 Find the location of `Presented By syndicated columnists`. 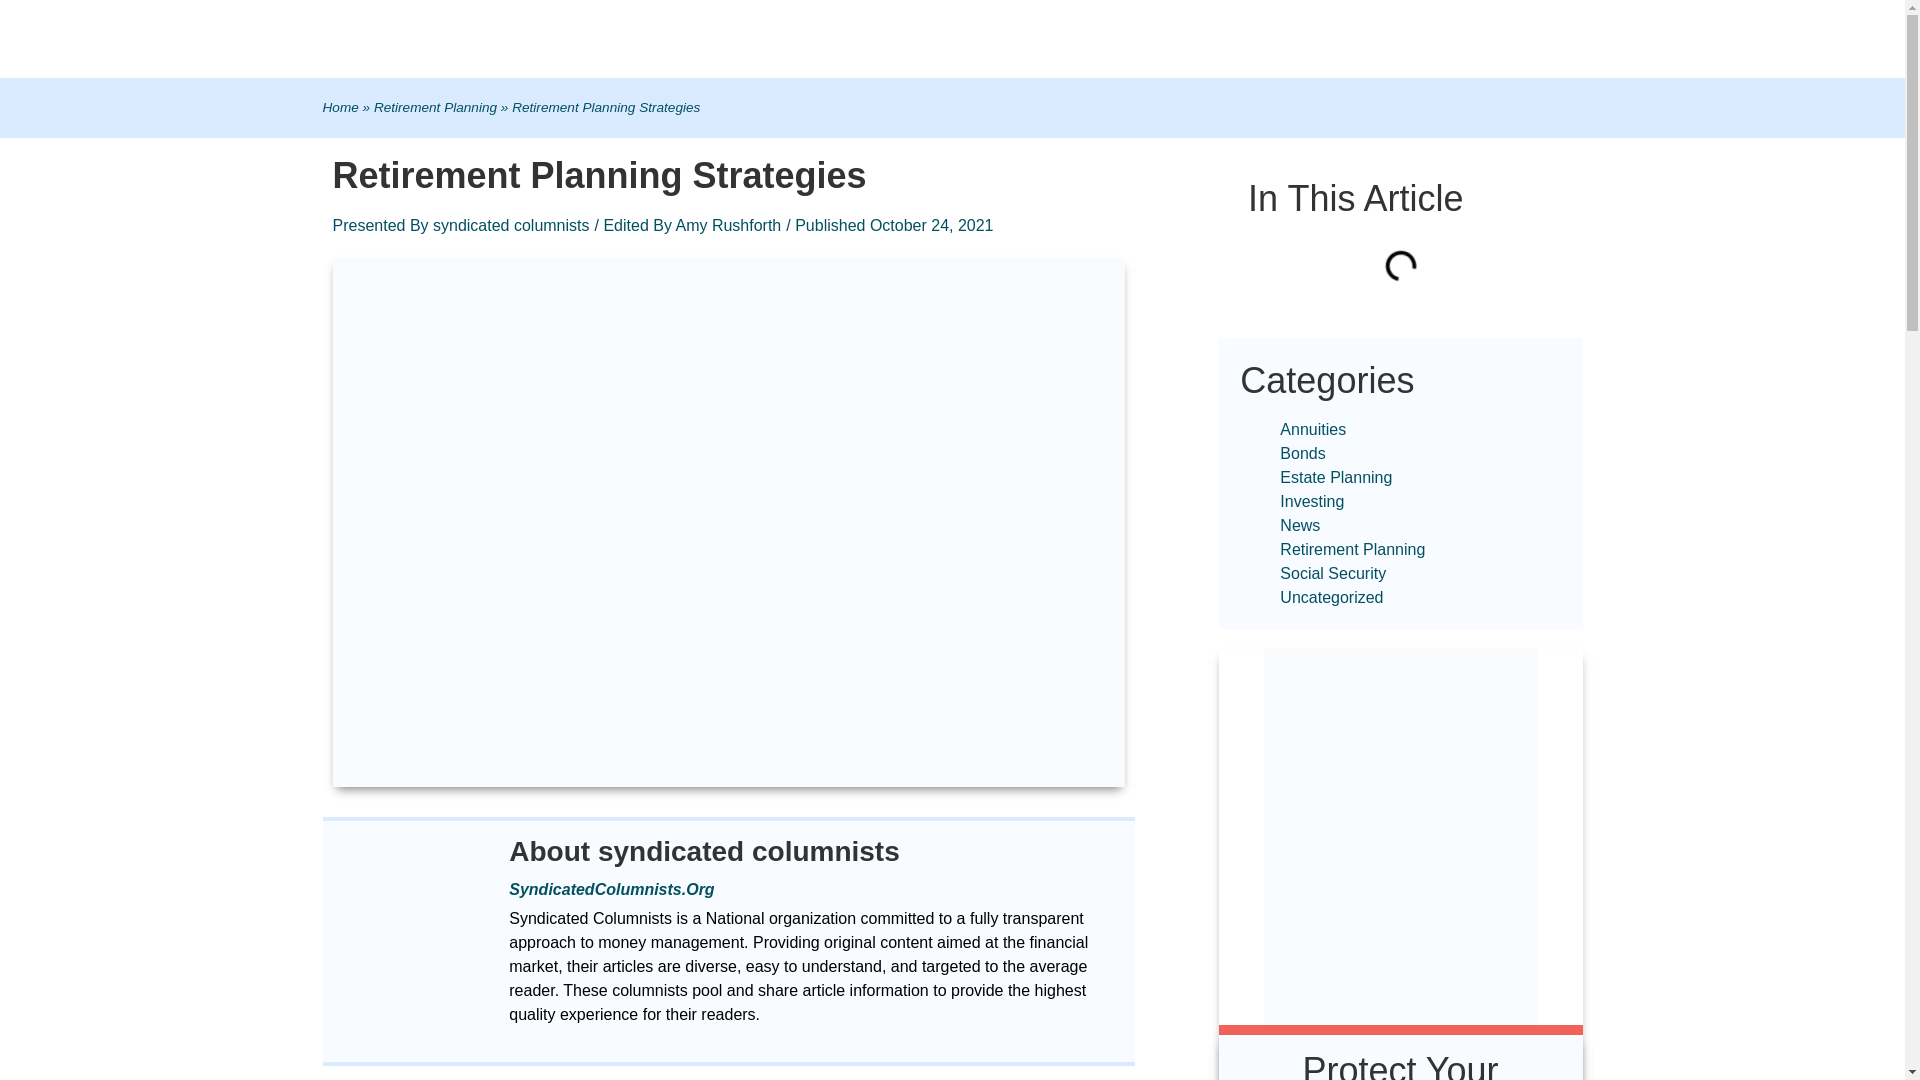

Presented By syndicated columnists is located at coordinates (460, 225).